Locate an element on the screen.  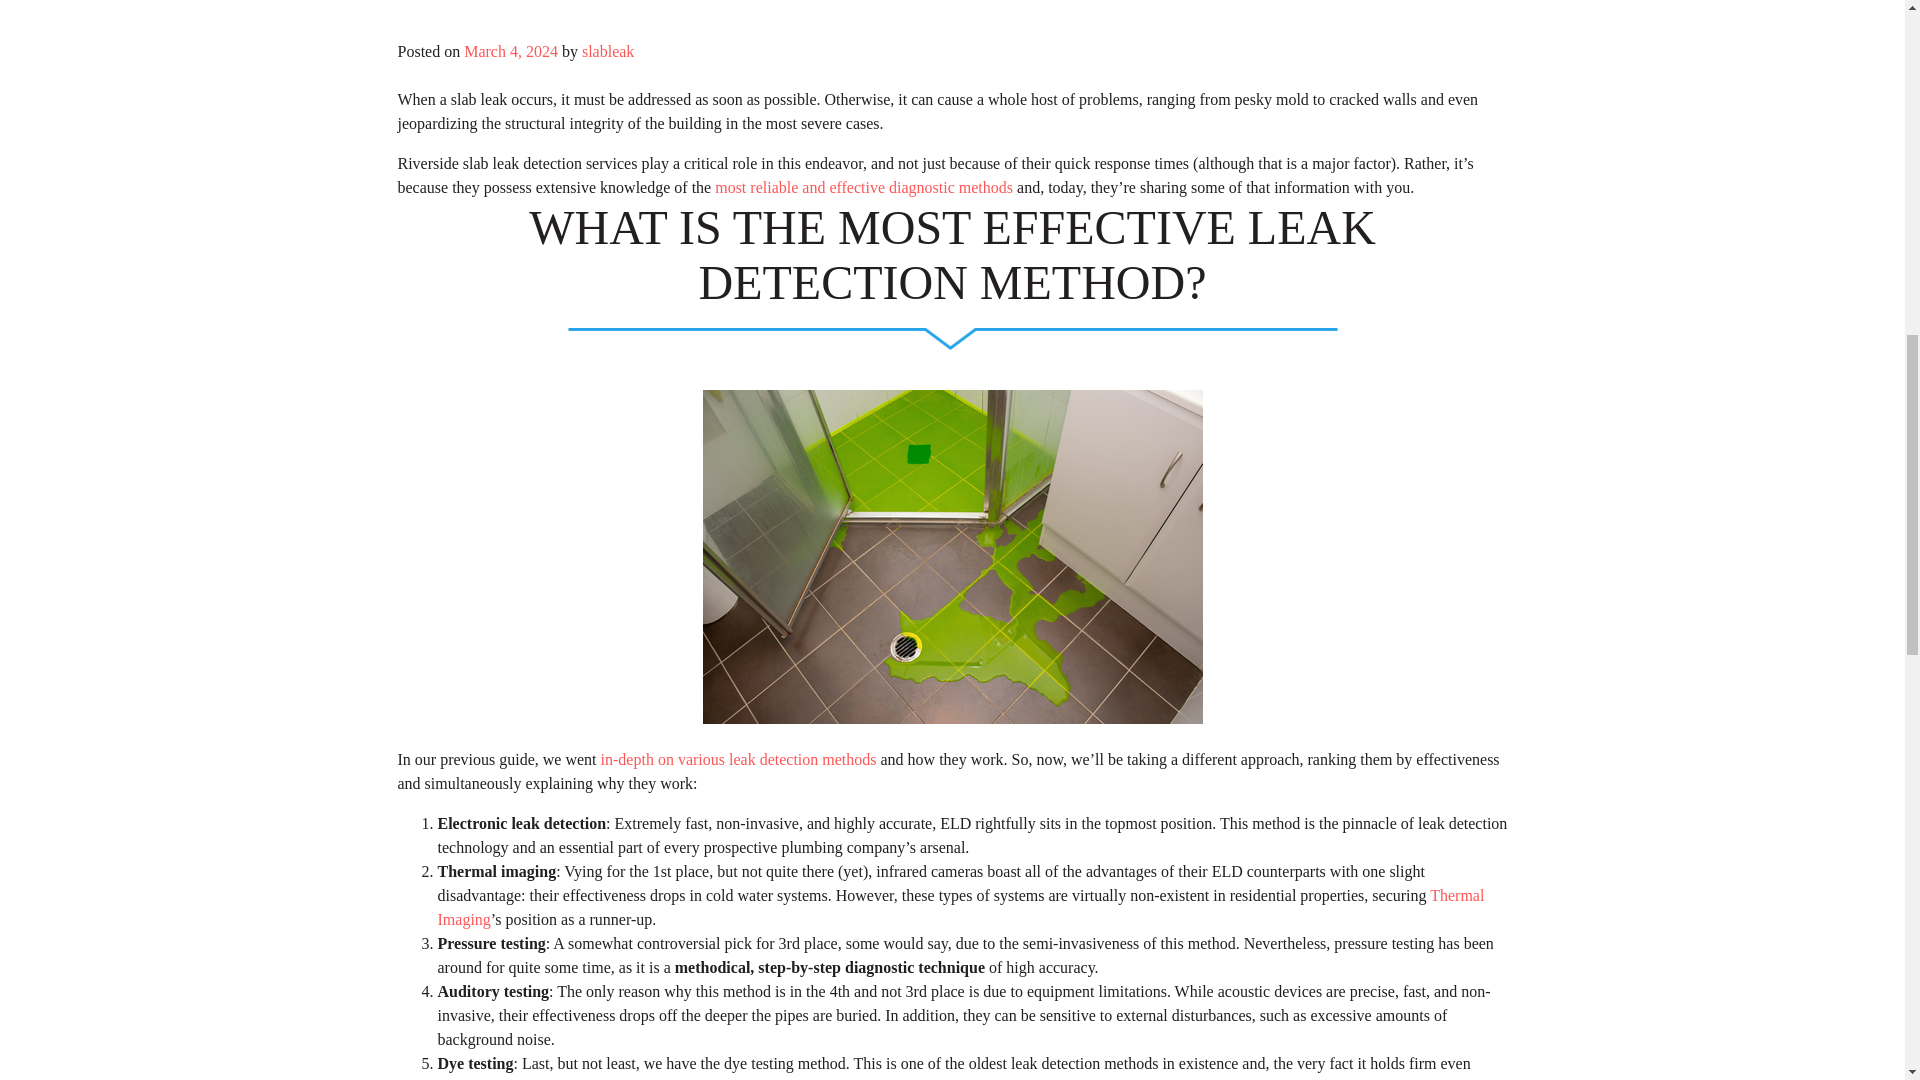
in-depth on various leak detection methods is located at coordinates (738, 758).